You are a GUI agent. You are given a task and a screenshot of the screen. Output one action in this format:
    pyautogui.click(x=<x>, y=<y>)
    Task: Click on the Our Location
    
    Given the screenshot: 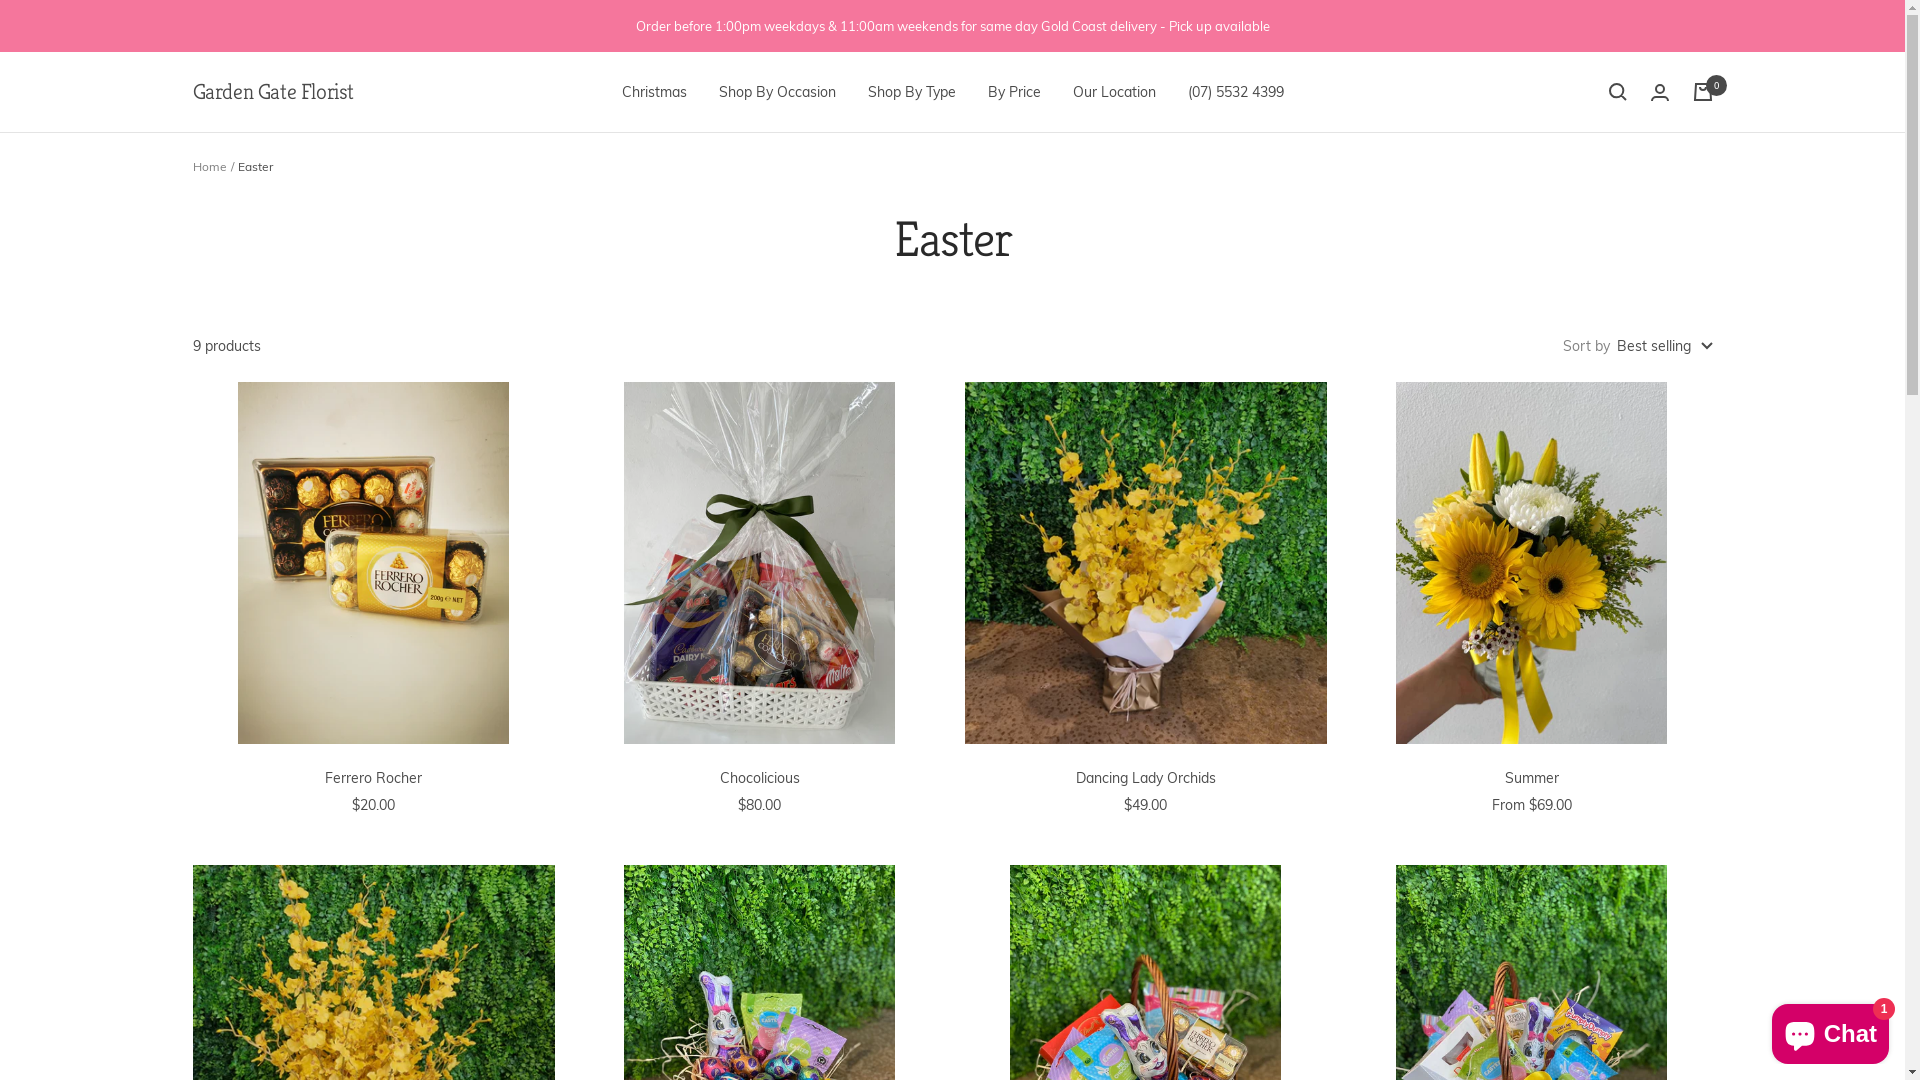 What is the action you would take?
    pyautogui.click(x=1114, y=92)
    